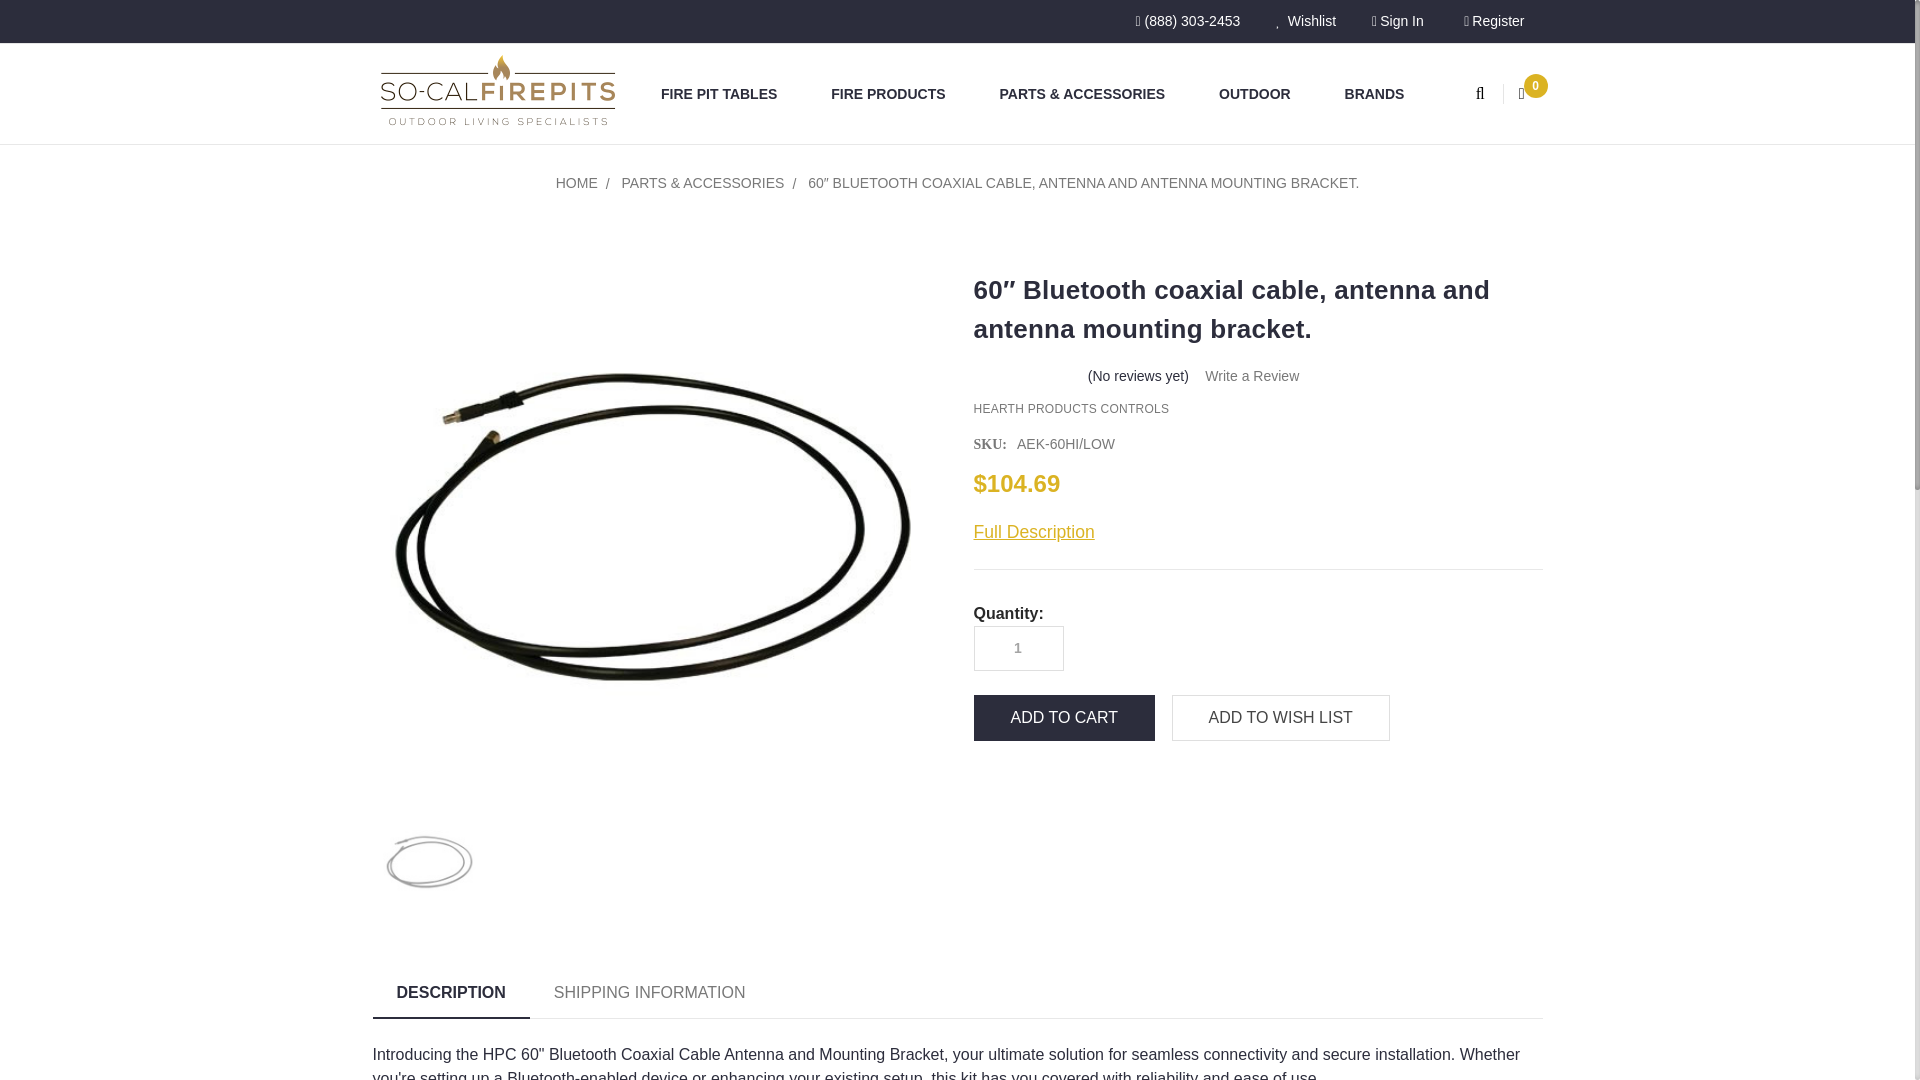 This screenshot has width=1920, height=1080. Describe the element at coordinates (1397, 22) in the screenshot. I see `Sign In` at that location.